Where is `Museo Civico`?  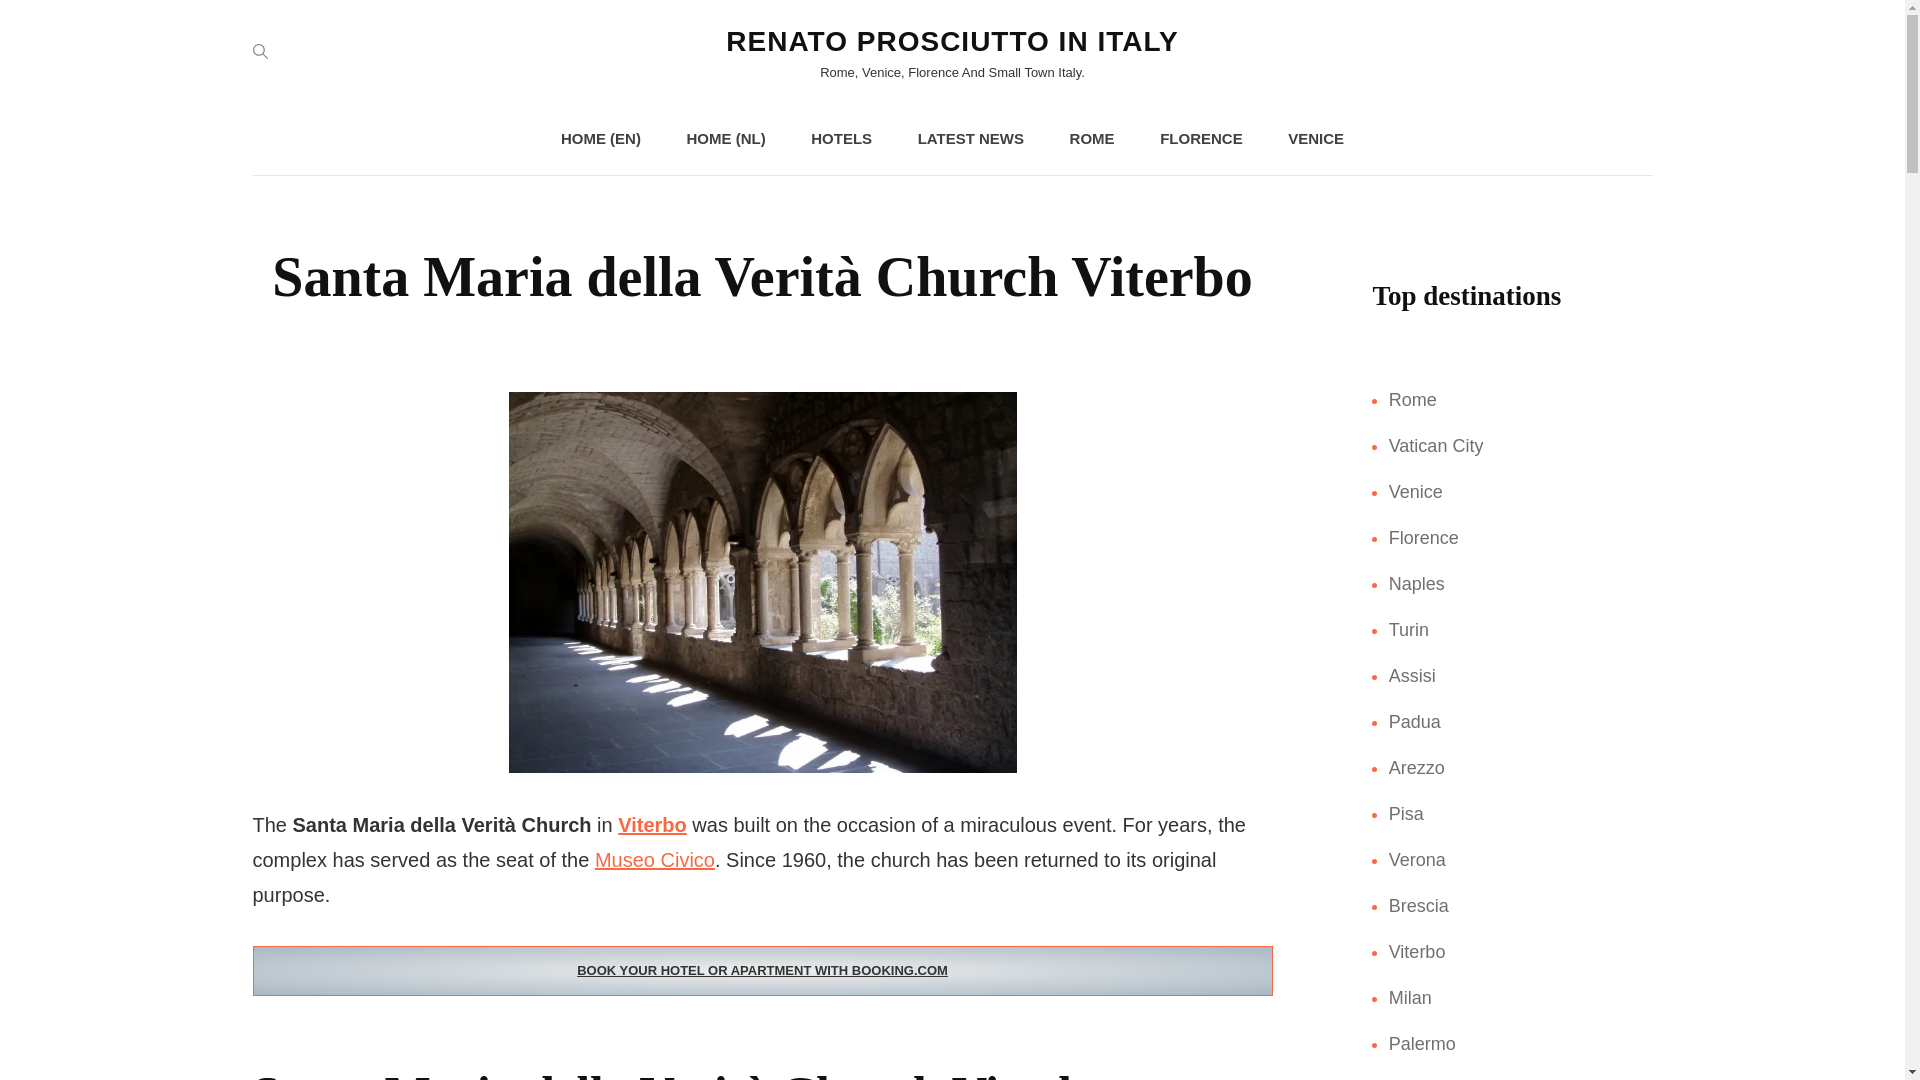 Museo Civico is located at coordinates (654, 859).